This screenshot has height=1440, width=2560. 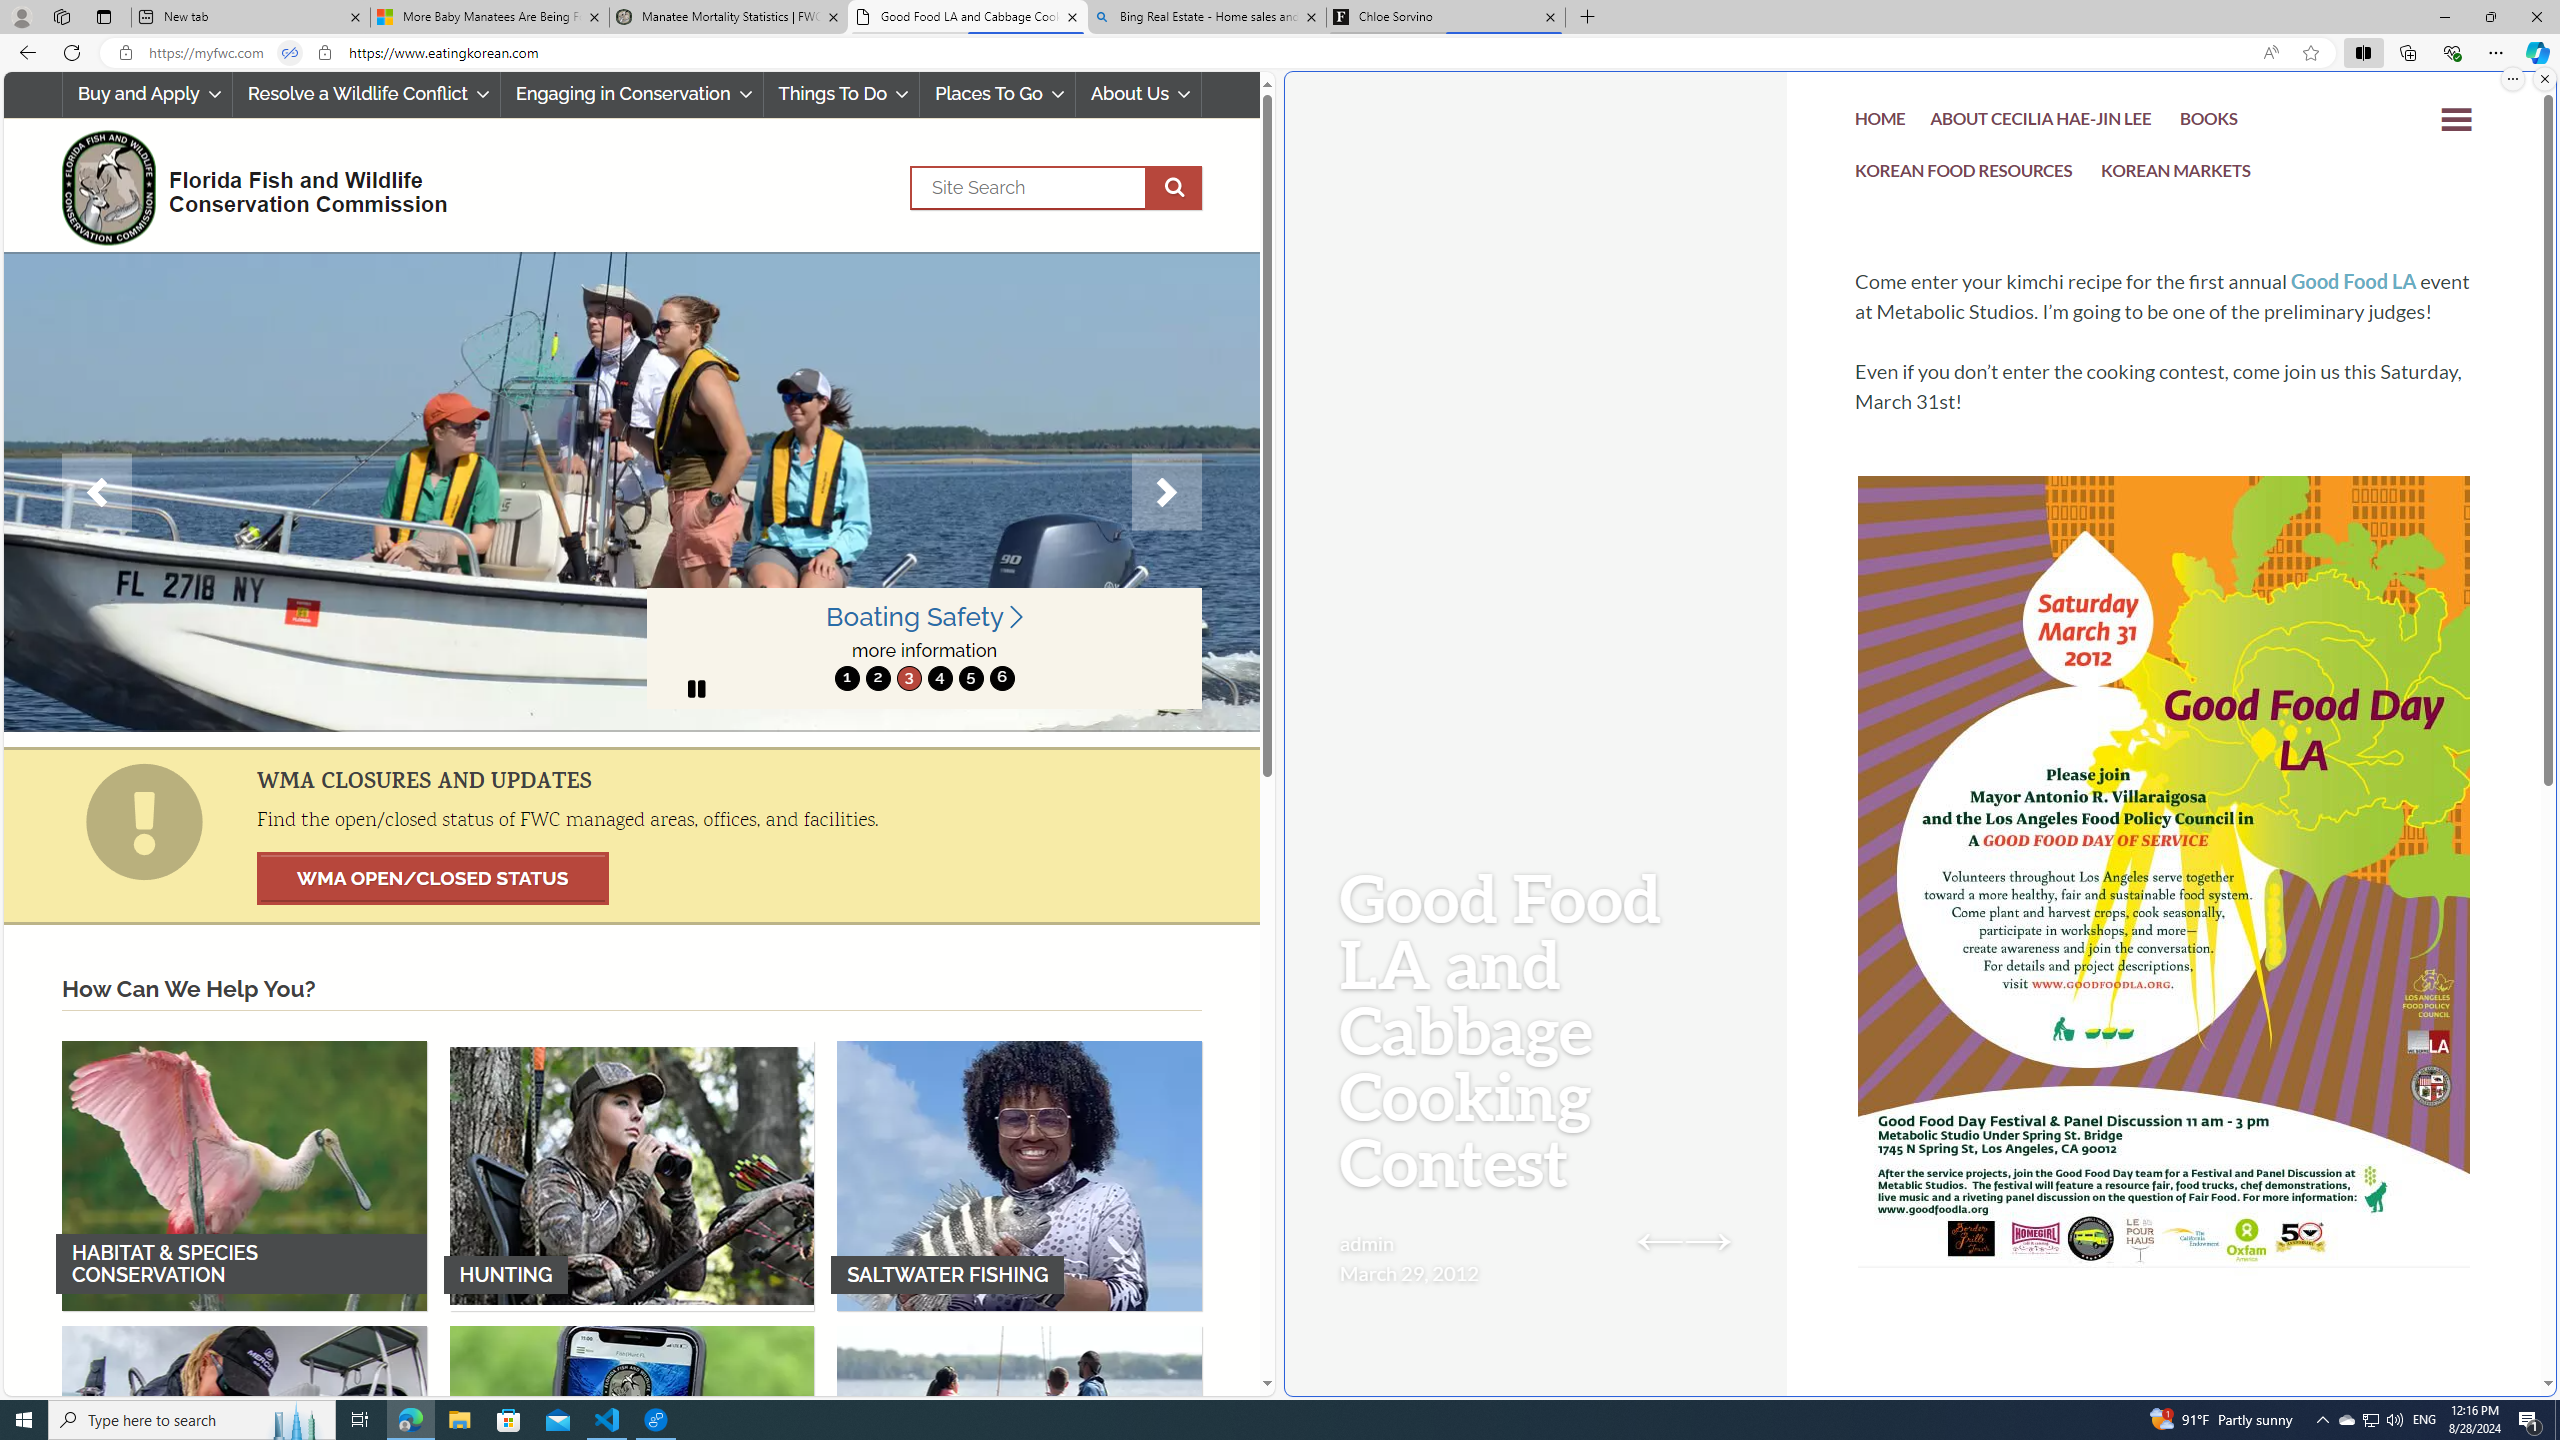 I want to click on BOATING, so click(x=1020, y=1460).